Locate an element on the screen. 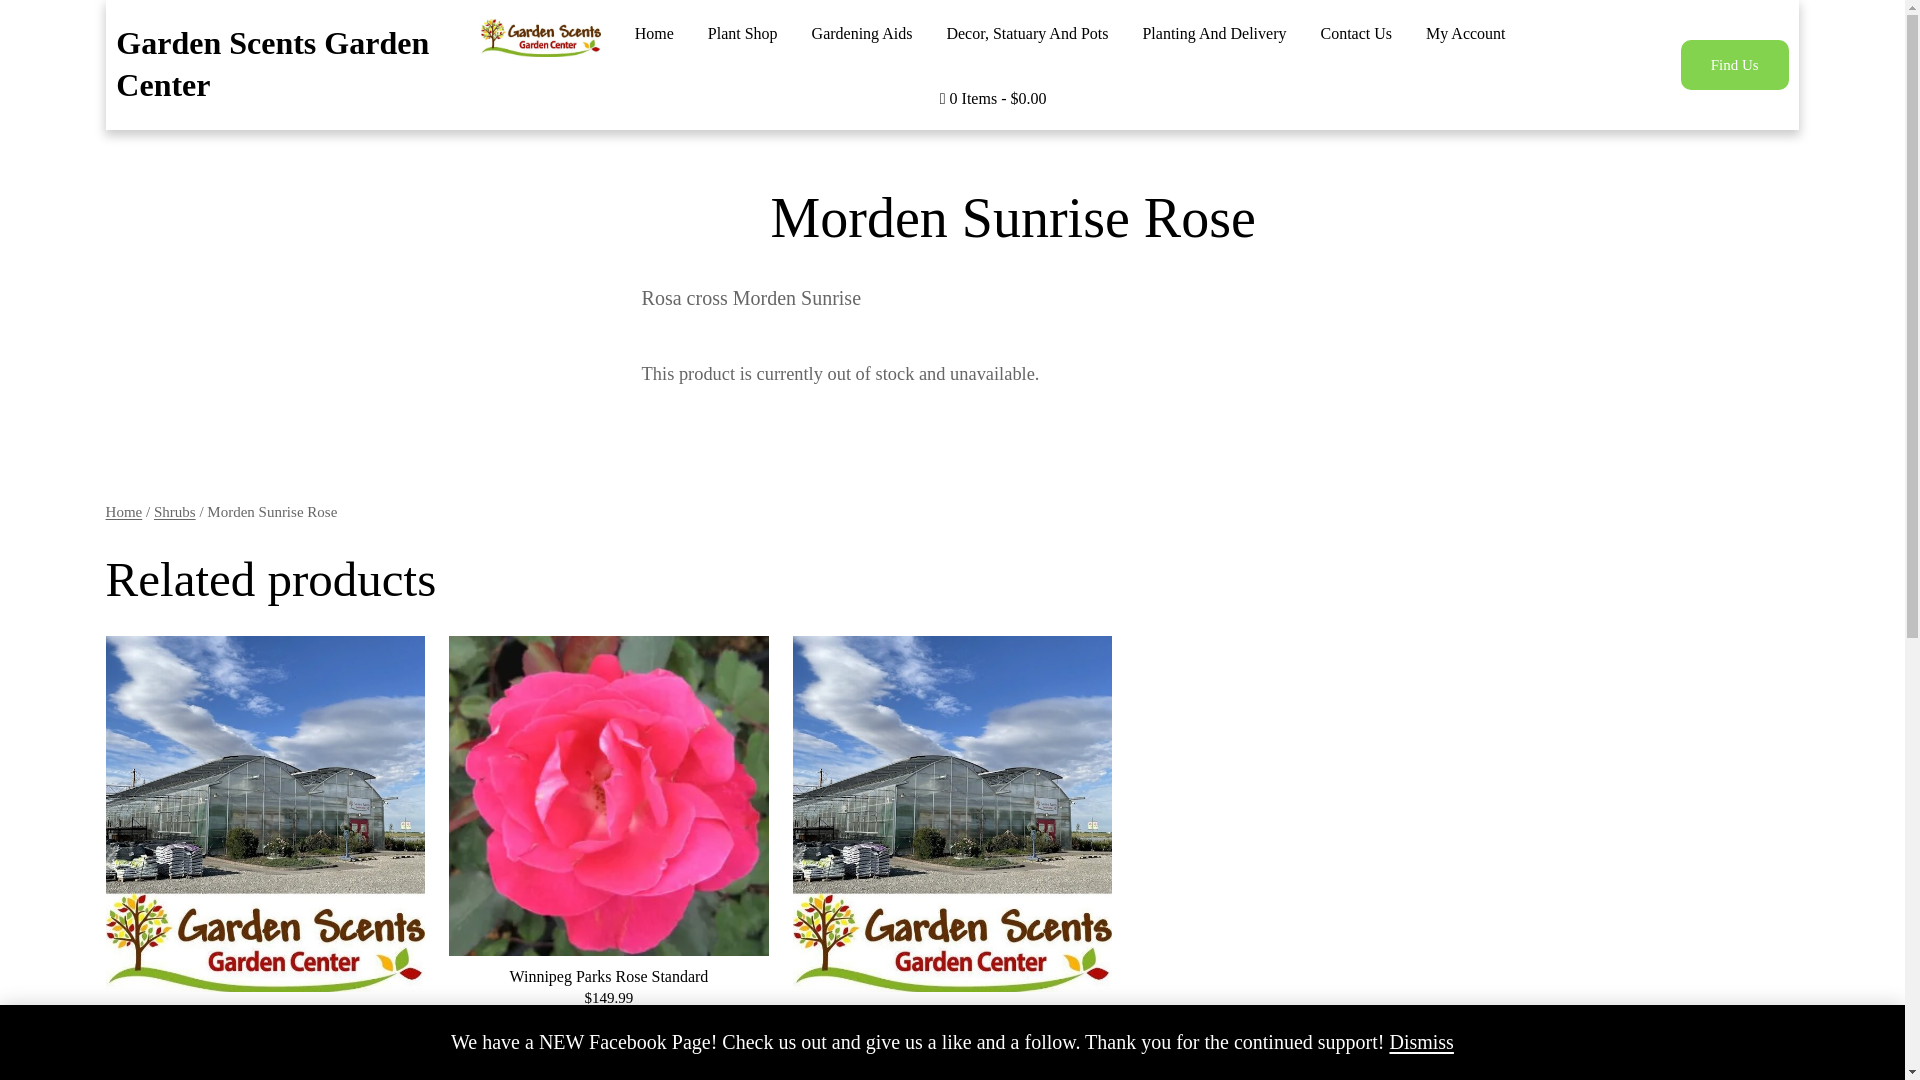  Start shopping is located at coordinates (993, 99).